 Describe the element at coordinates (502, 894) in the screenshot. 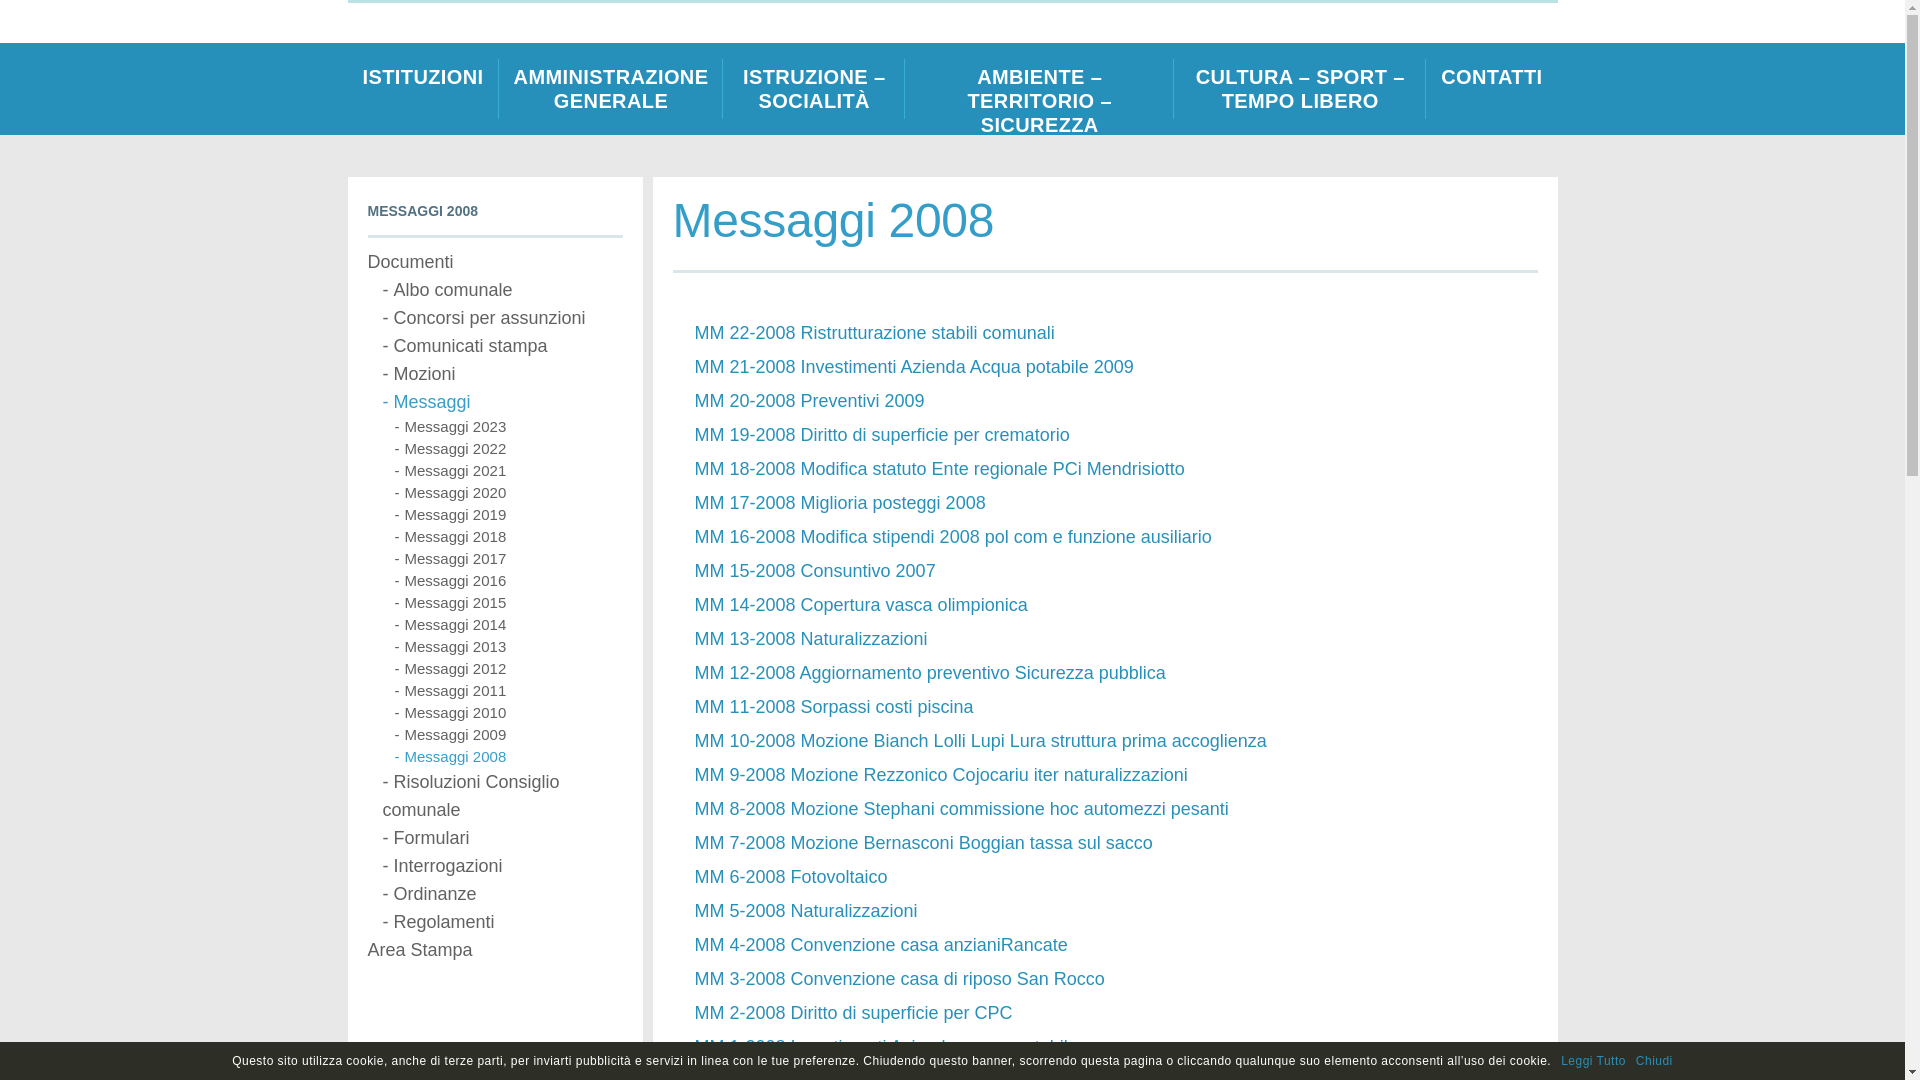

I see `Ordinanze` at that location.